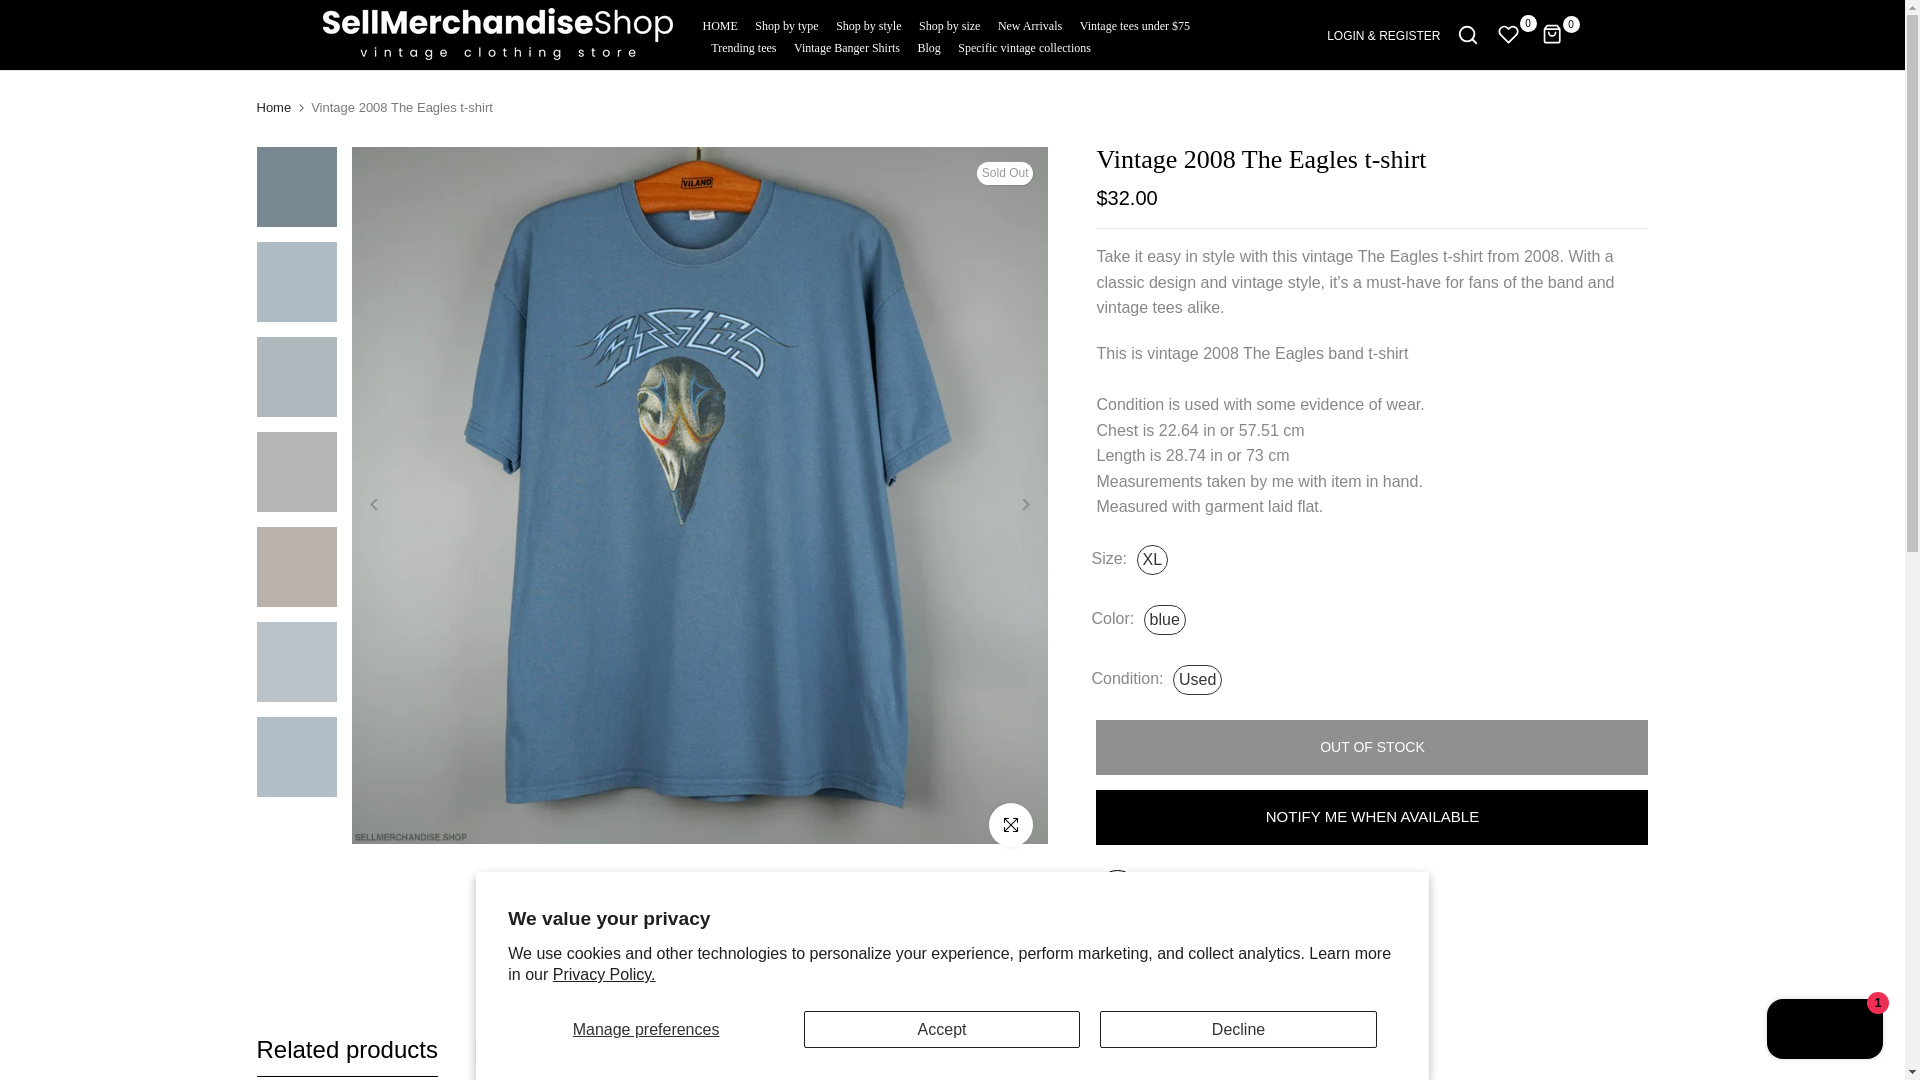 This screenshot has height=1080, width=1920. Describe the element at coordinates (1311, 946) in the screenshot. I see `Share on WhatsApp` at that location.